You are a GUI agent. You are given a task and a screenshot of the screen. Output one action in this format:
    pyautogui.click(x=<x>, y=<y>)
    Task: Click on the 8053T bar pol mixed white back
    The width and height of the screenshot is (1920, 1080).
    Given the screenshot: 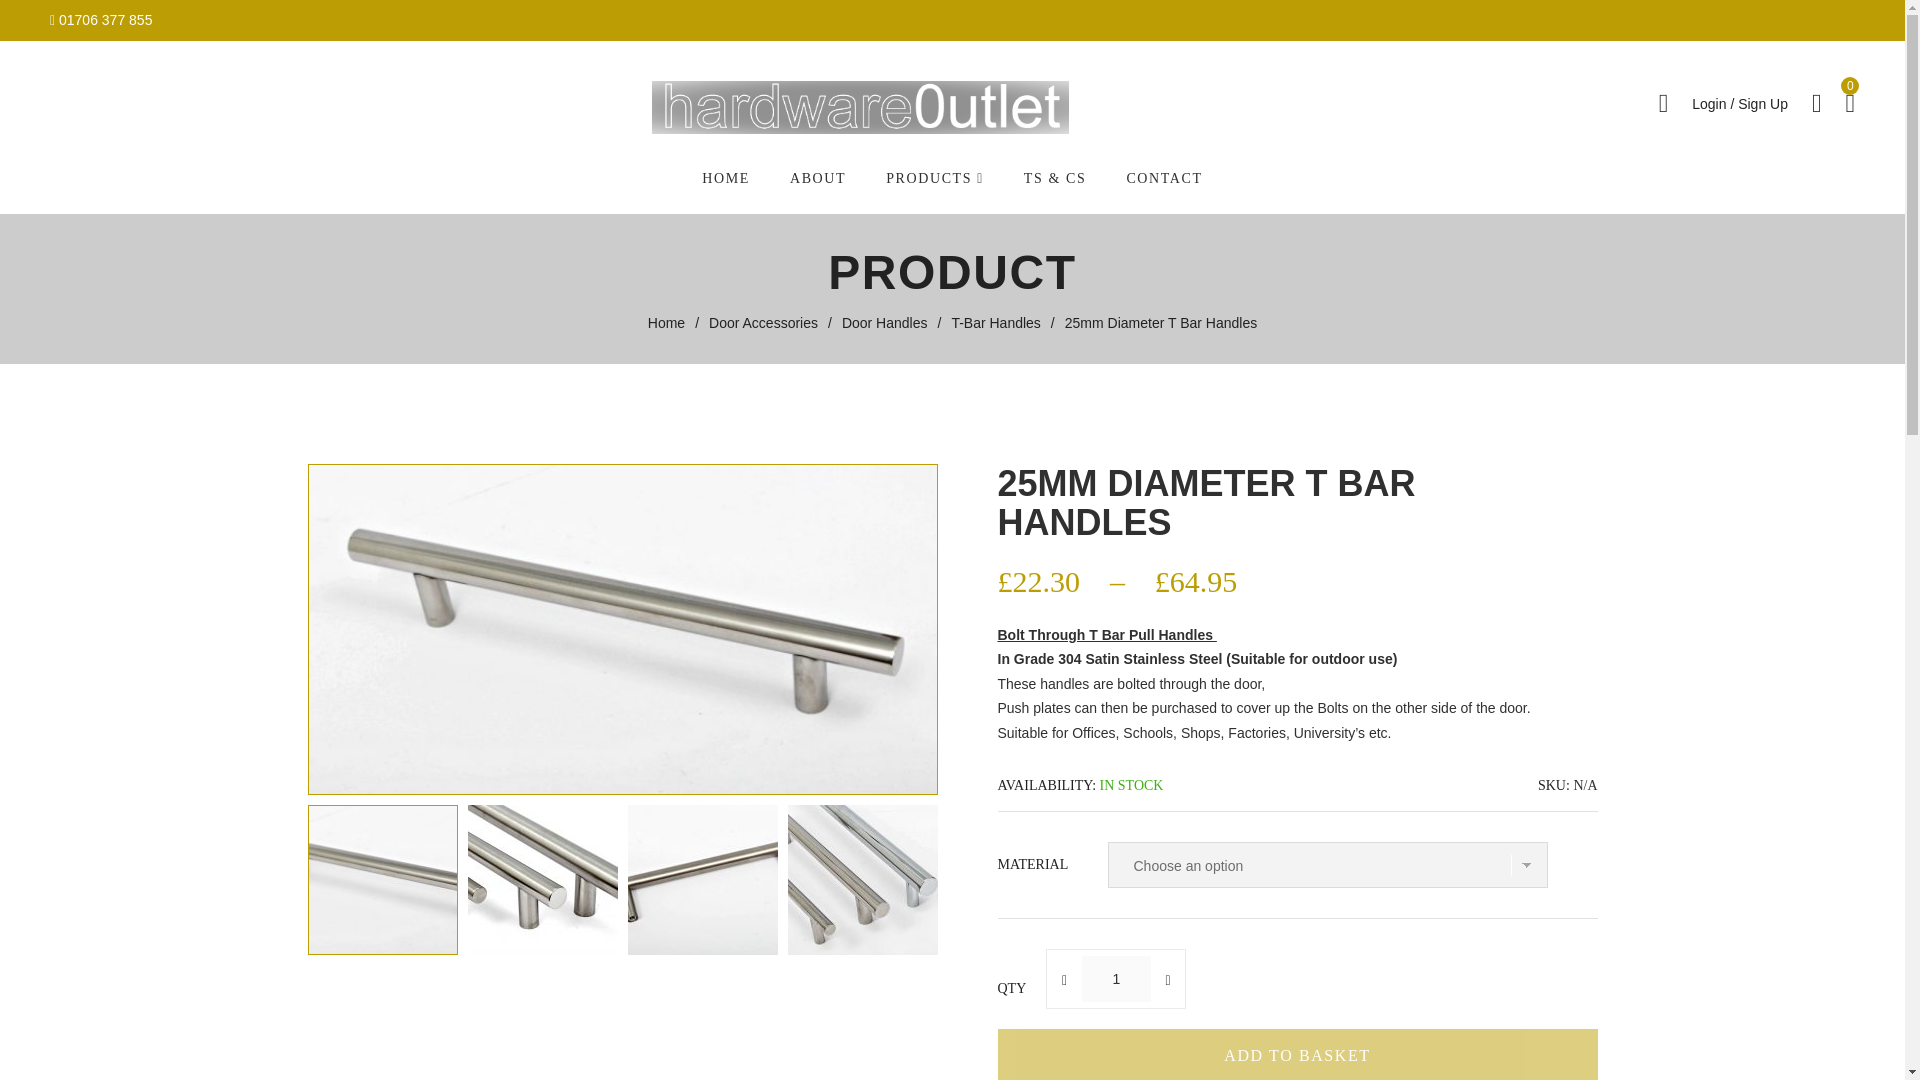 What is the action you would take?
    pyautogui.click(x=862, y=879)
    